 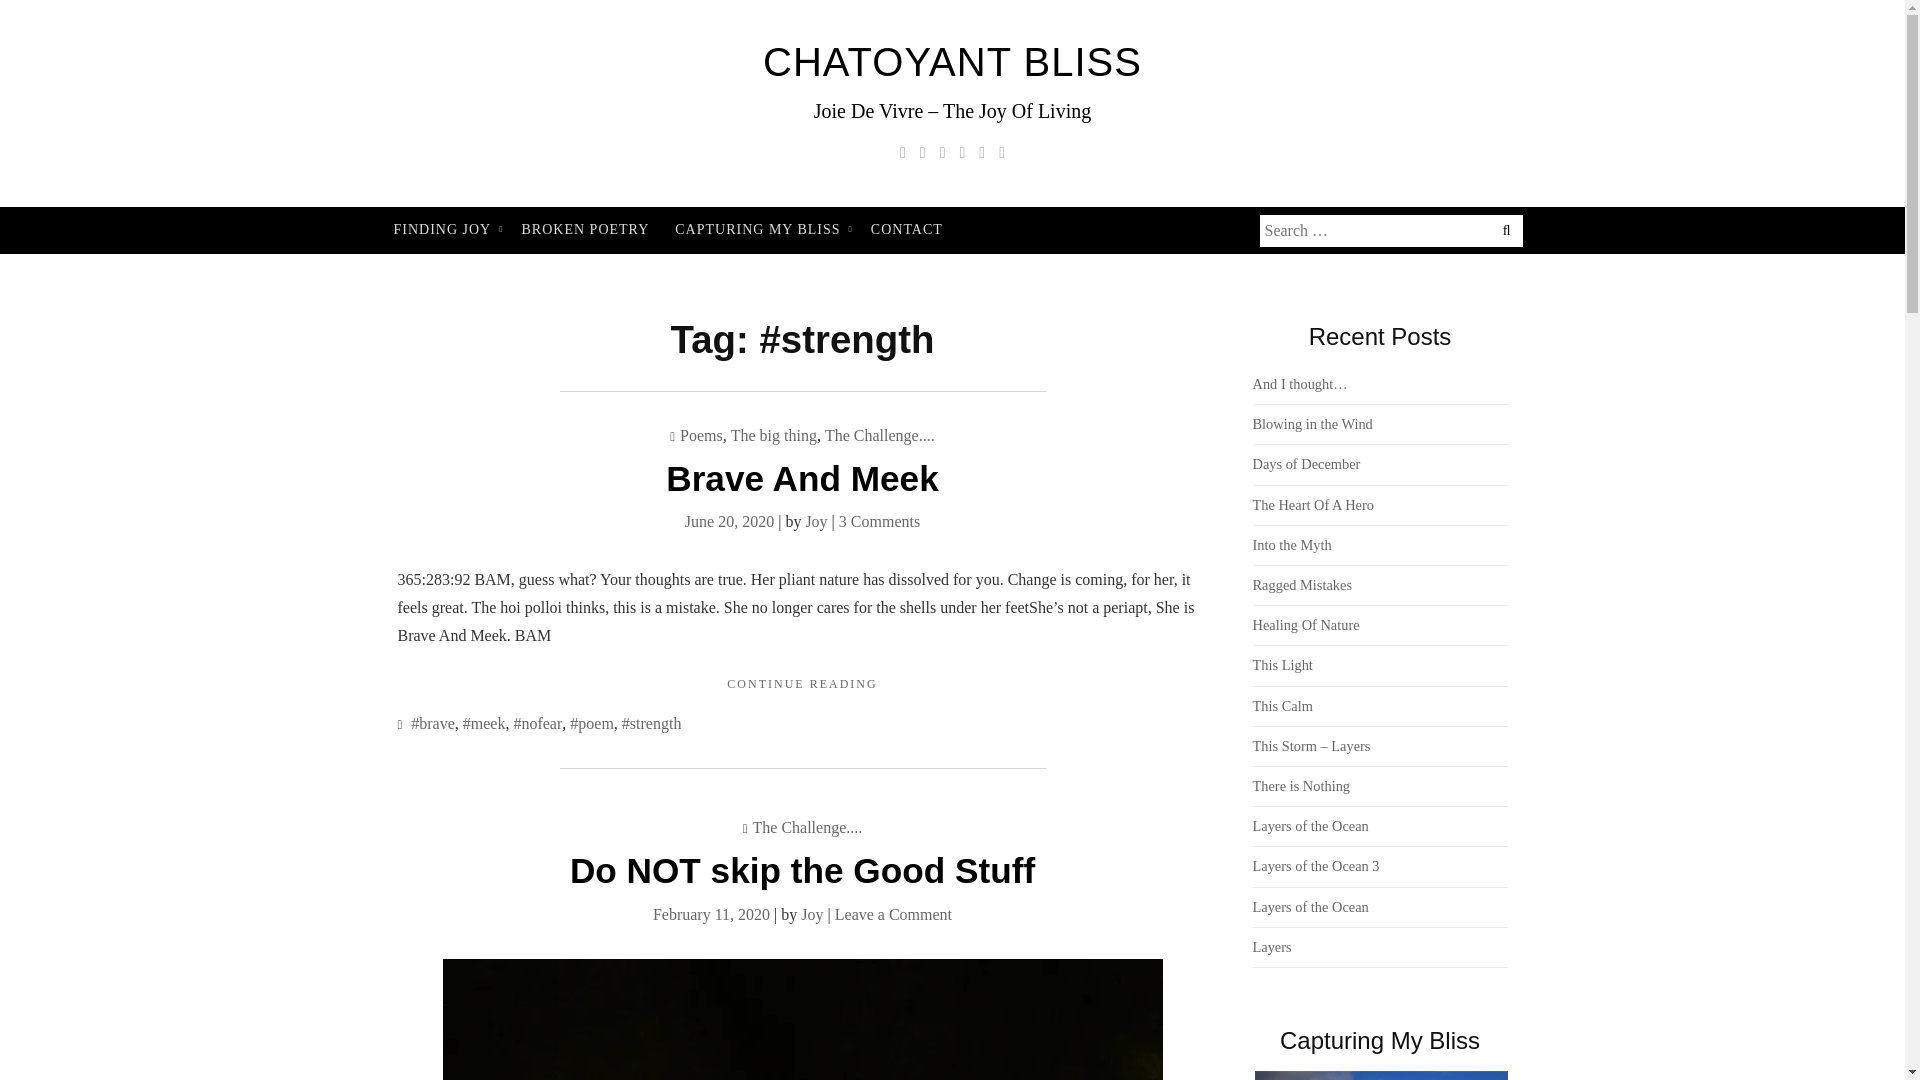 I want to click on CAPTURING MY BLISS, so click(x=802, y=684).